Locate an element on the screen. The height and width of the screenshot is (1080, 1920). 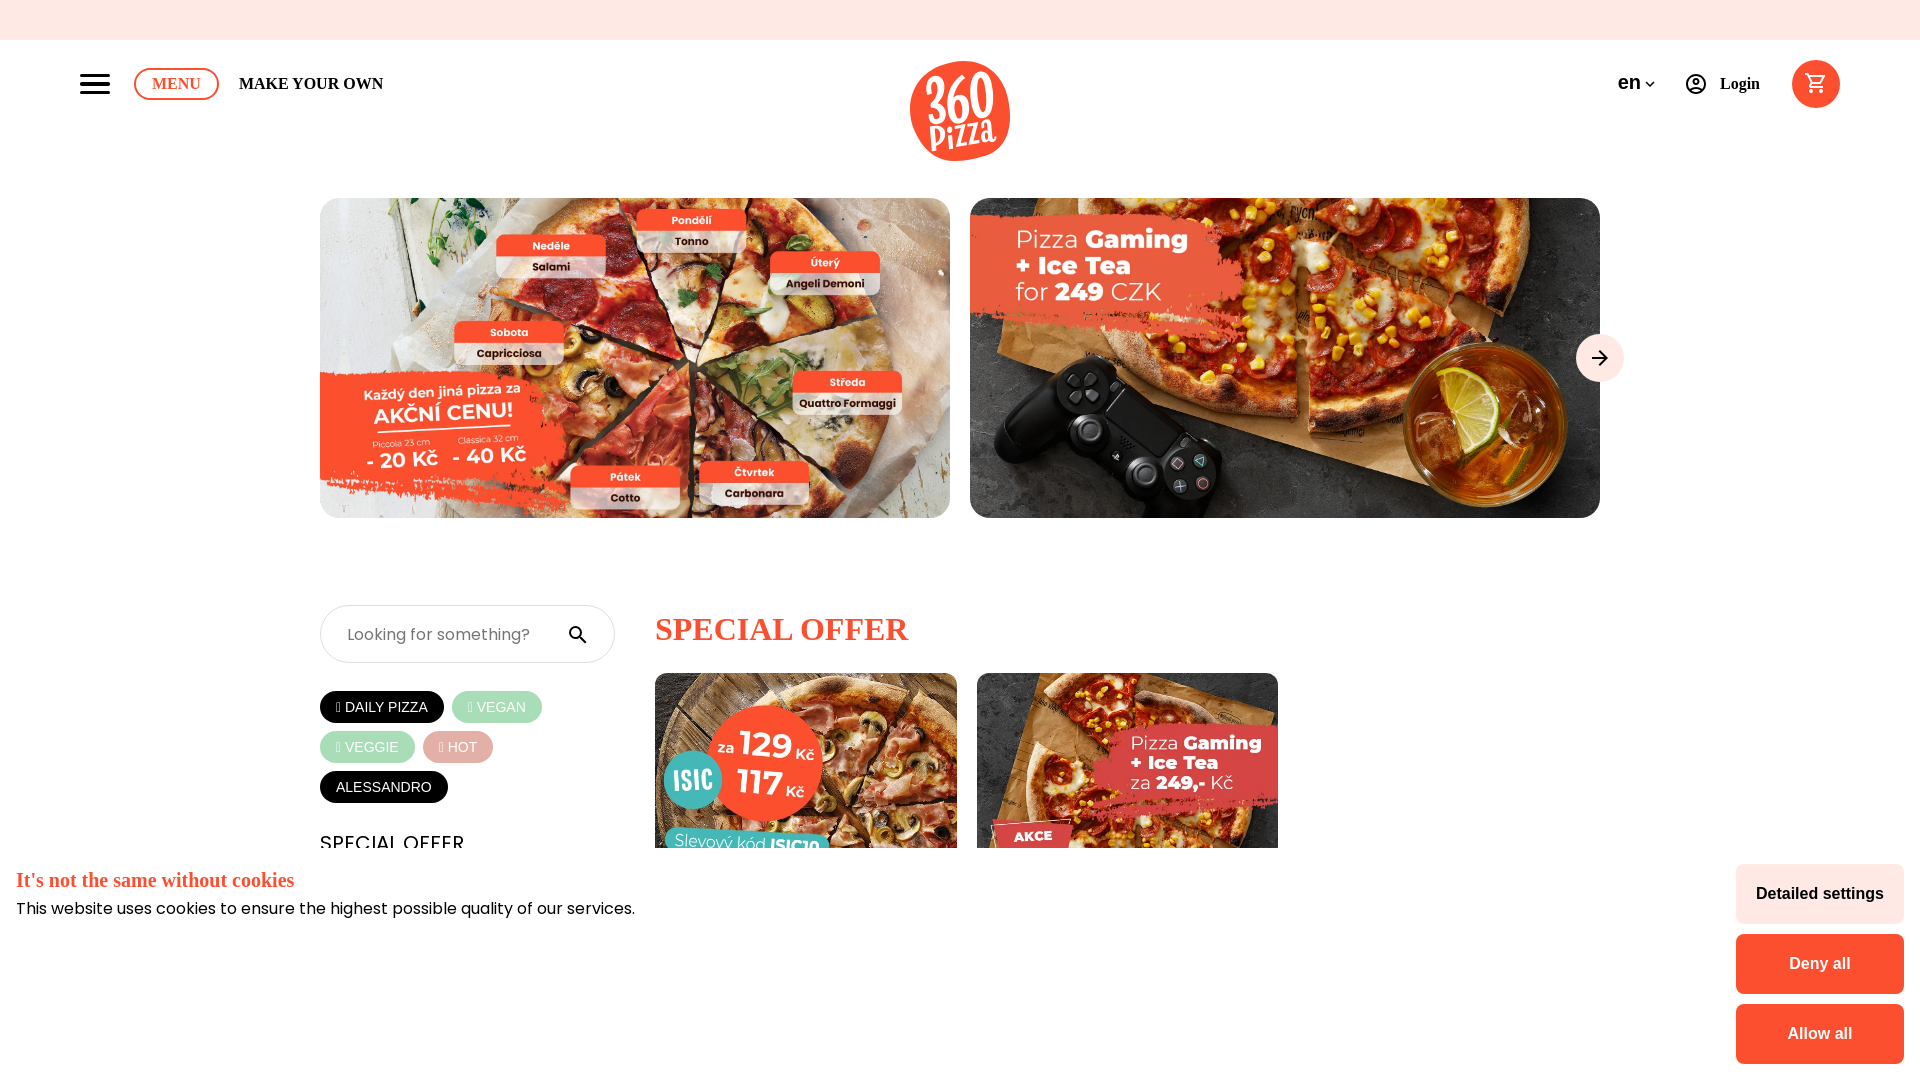
SPECIAL OFFER is located at coordinates (392, 843).